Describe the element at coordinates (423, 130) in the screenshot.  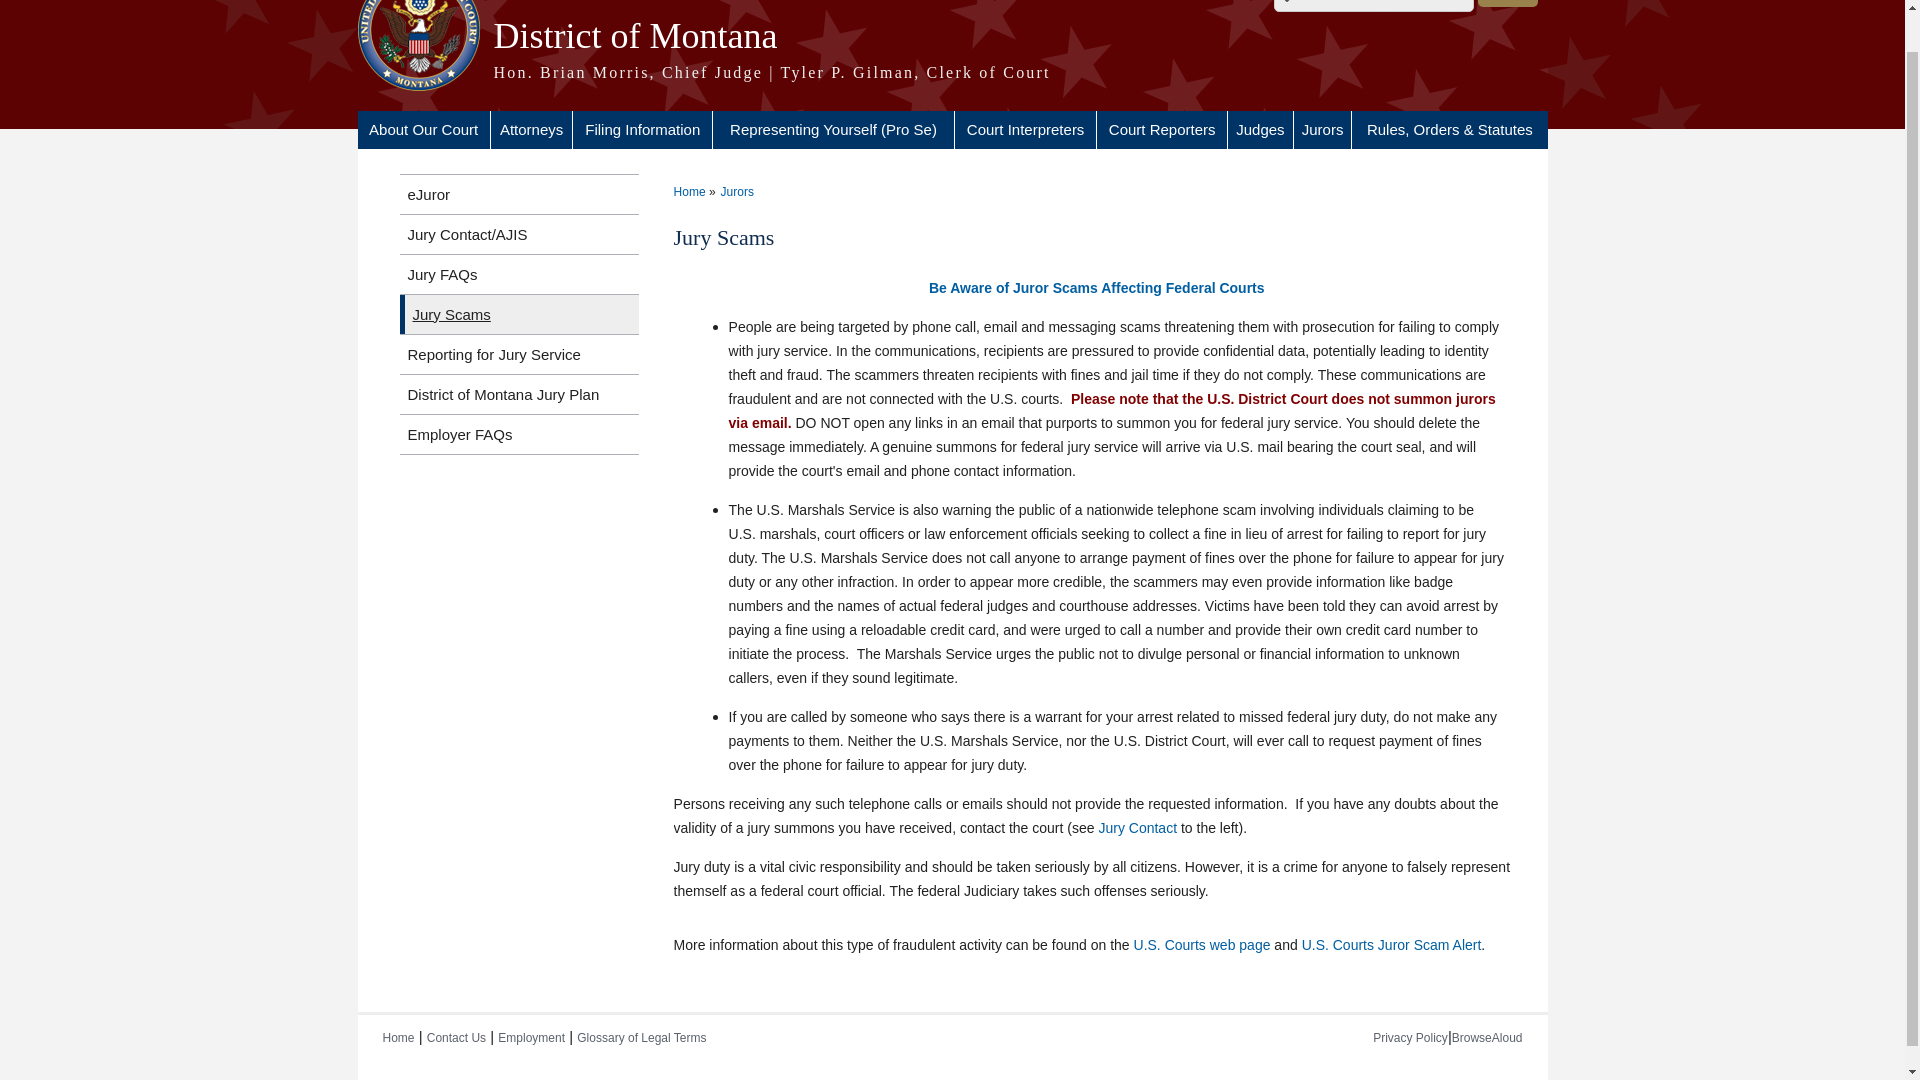
I see `About Our Court` at that location.